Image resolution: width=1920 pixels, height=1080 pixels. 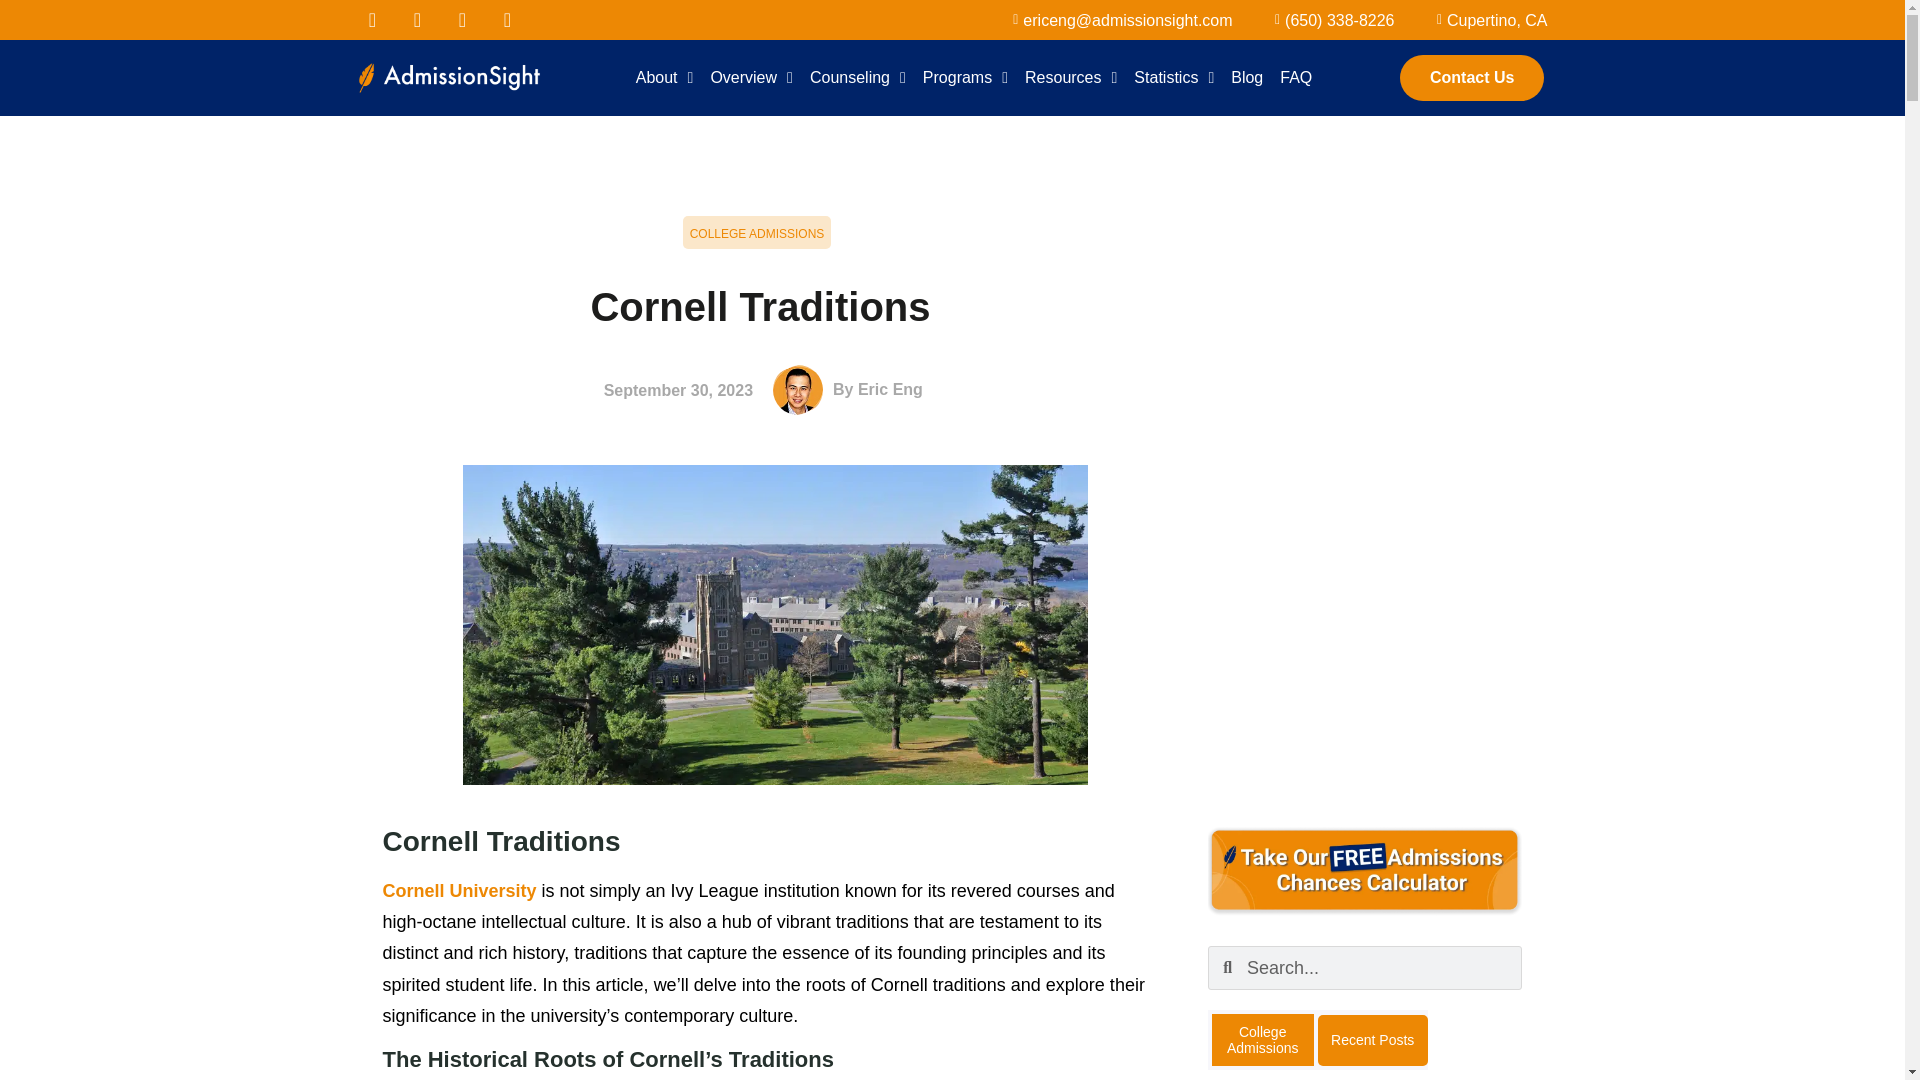 I want to click on Instagram, so click(x=508, y=20).